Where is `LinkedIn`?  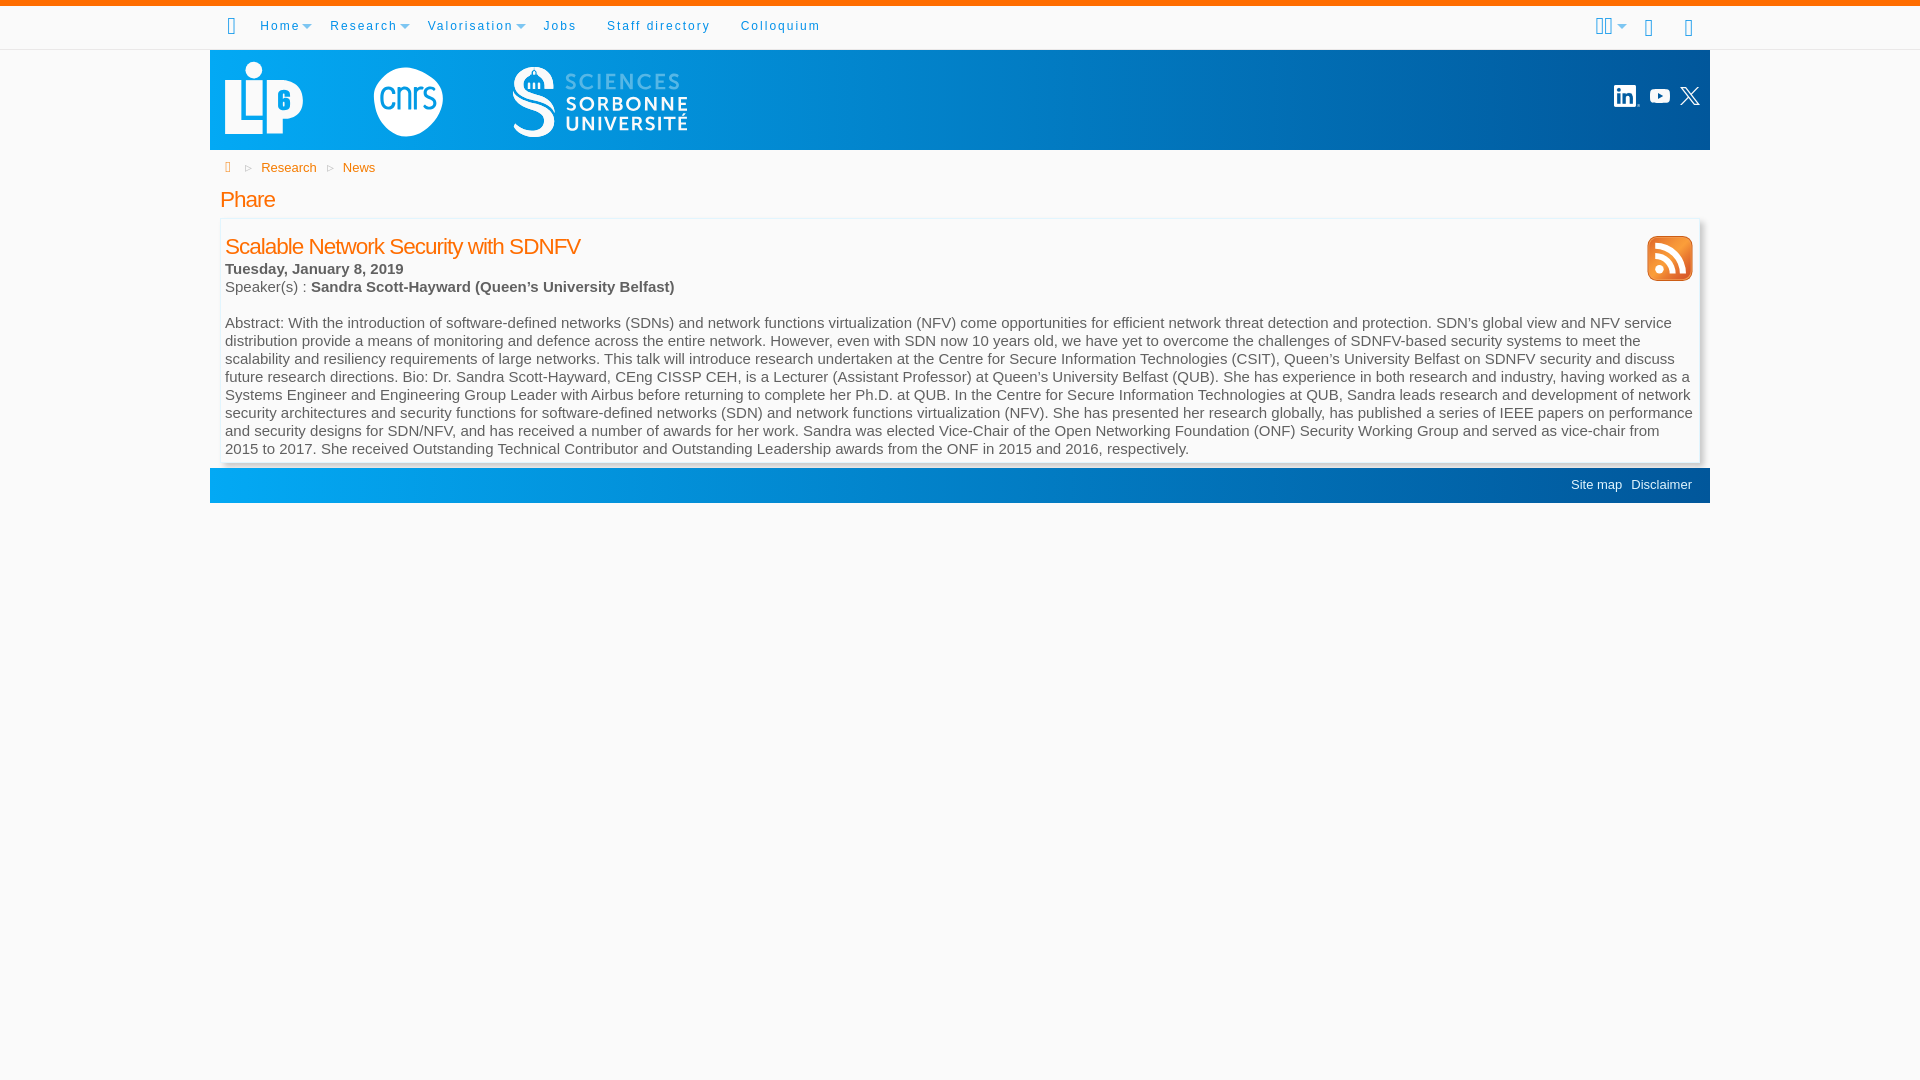 LinkedIn is located at coordinates (1626, 98).